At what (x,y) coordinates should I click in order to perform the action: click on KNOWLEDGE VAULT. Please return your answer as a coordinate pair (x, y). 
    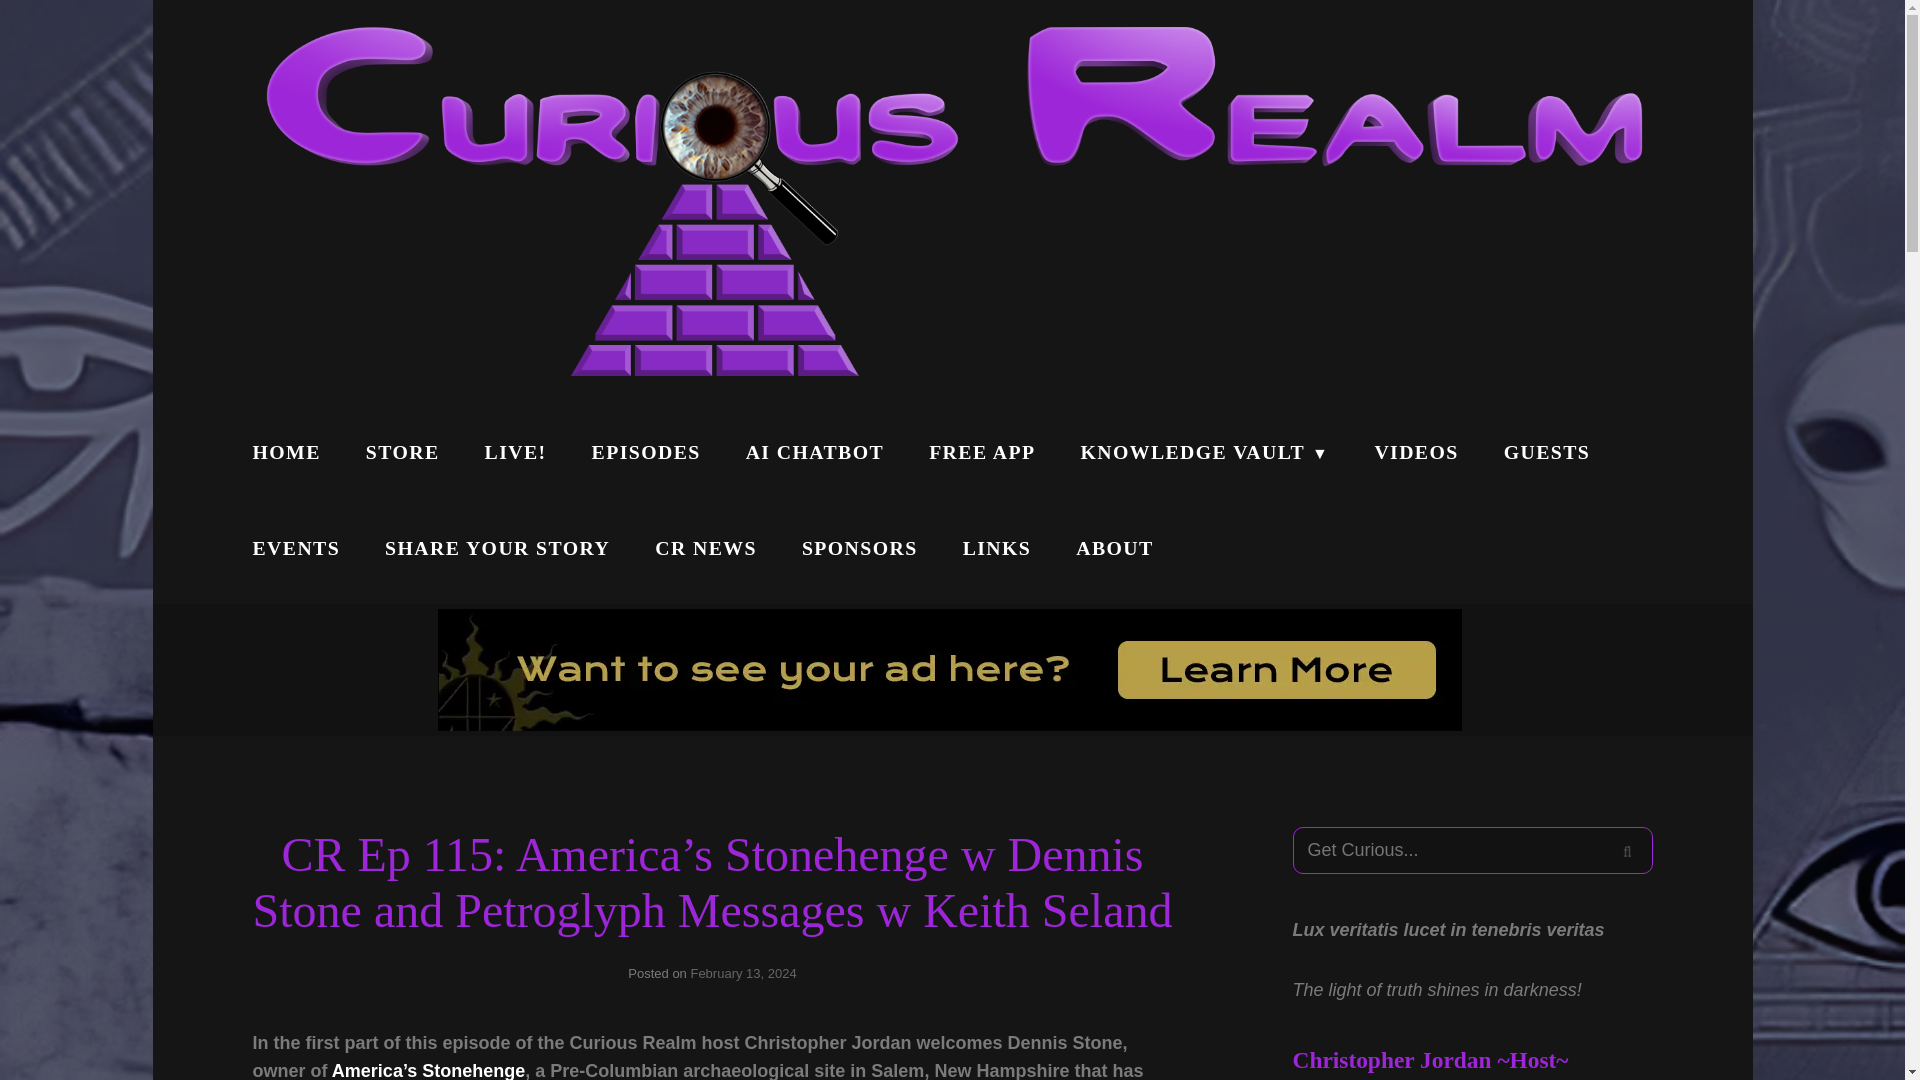
    Looking at the image, I should click on (1204, 453).